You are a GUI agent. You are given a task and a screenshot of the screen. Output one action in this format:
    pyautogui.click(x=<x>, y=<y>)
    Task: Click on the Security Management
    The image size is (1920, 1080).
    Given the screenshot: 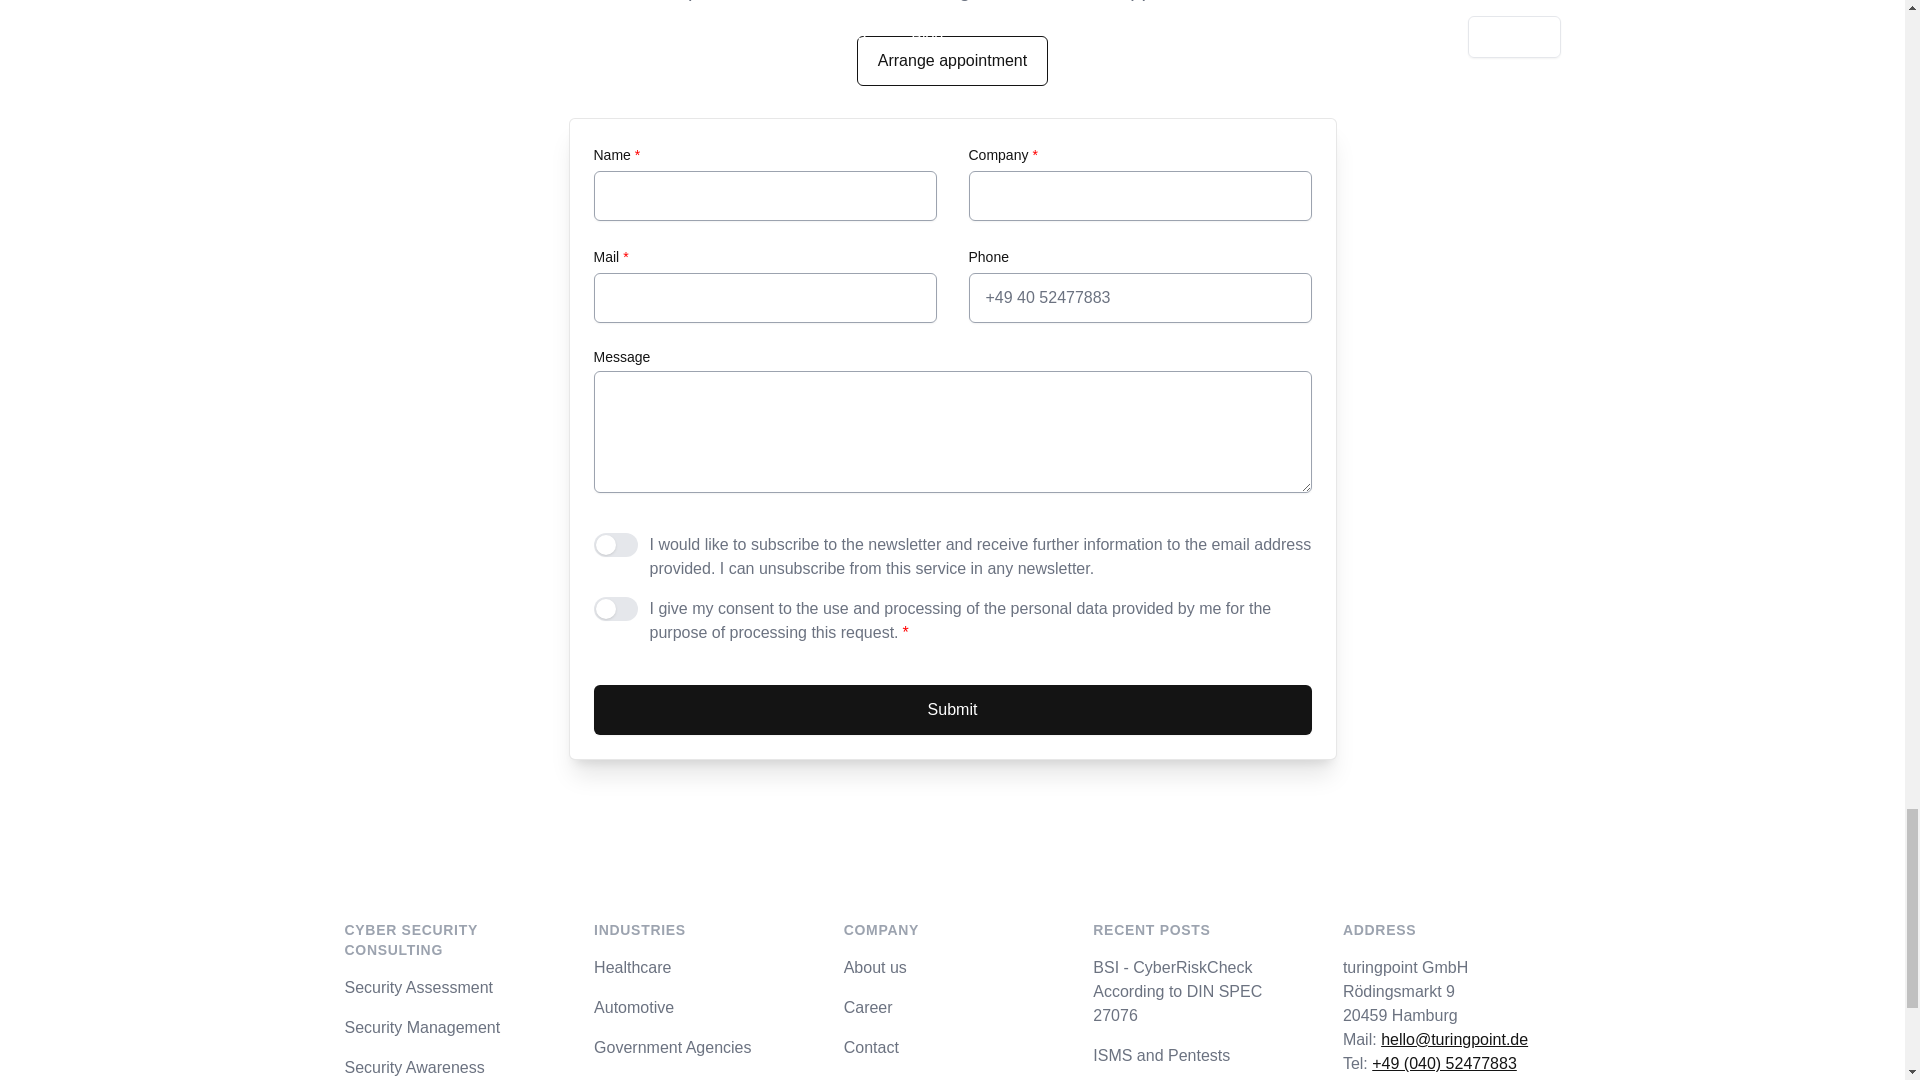 What is the action you would take?
    pyautogui.click(x=452, y=1028)
    